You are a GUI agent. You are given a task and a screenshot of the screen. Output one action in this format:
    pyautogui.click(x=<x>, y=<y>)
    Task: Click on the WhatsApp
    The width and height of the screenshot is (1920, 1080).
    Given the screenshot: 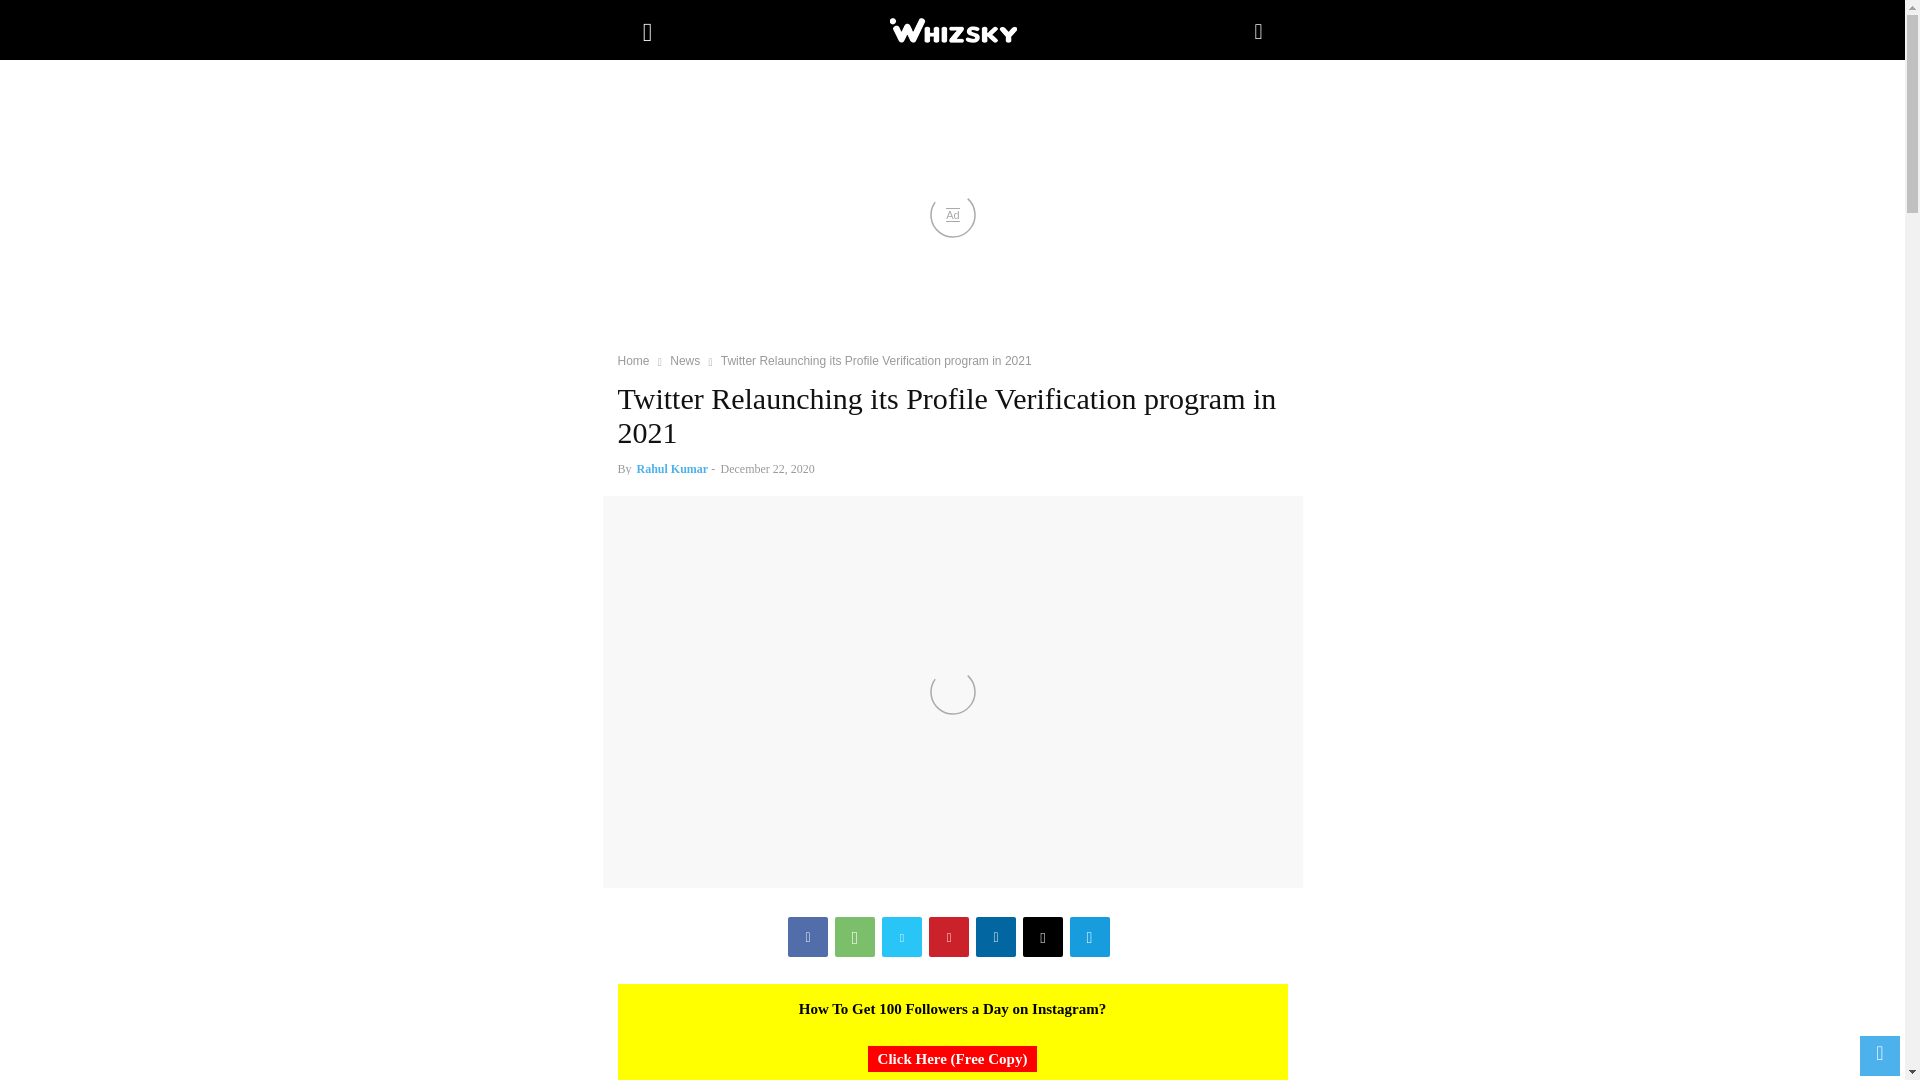 What is the action you would take?
    pyautogui.click(x=855, y=936)
    